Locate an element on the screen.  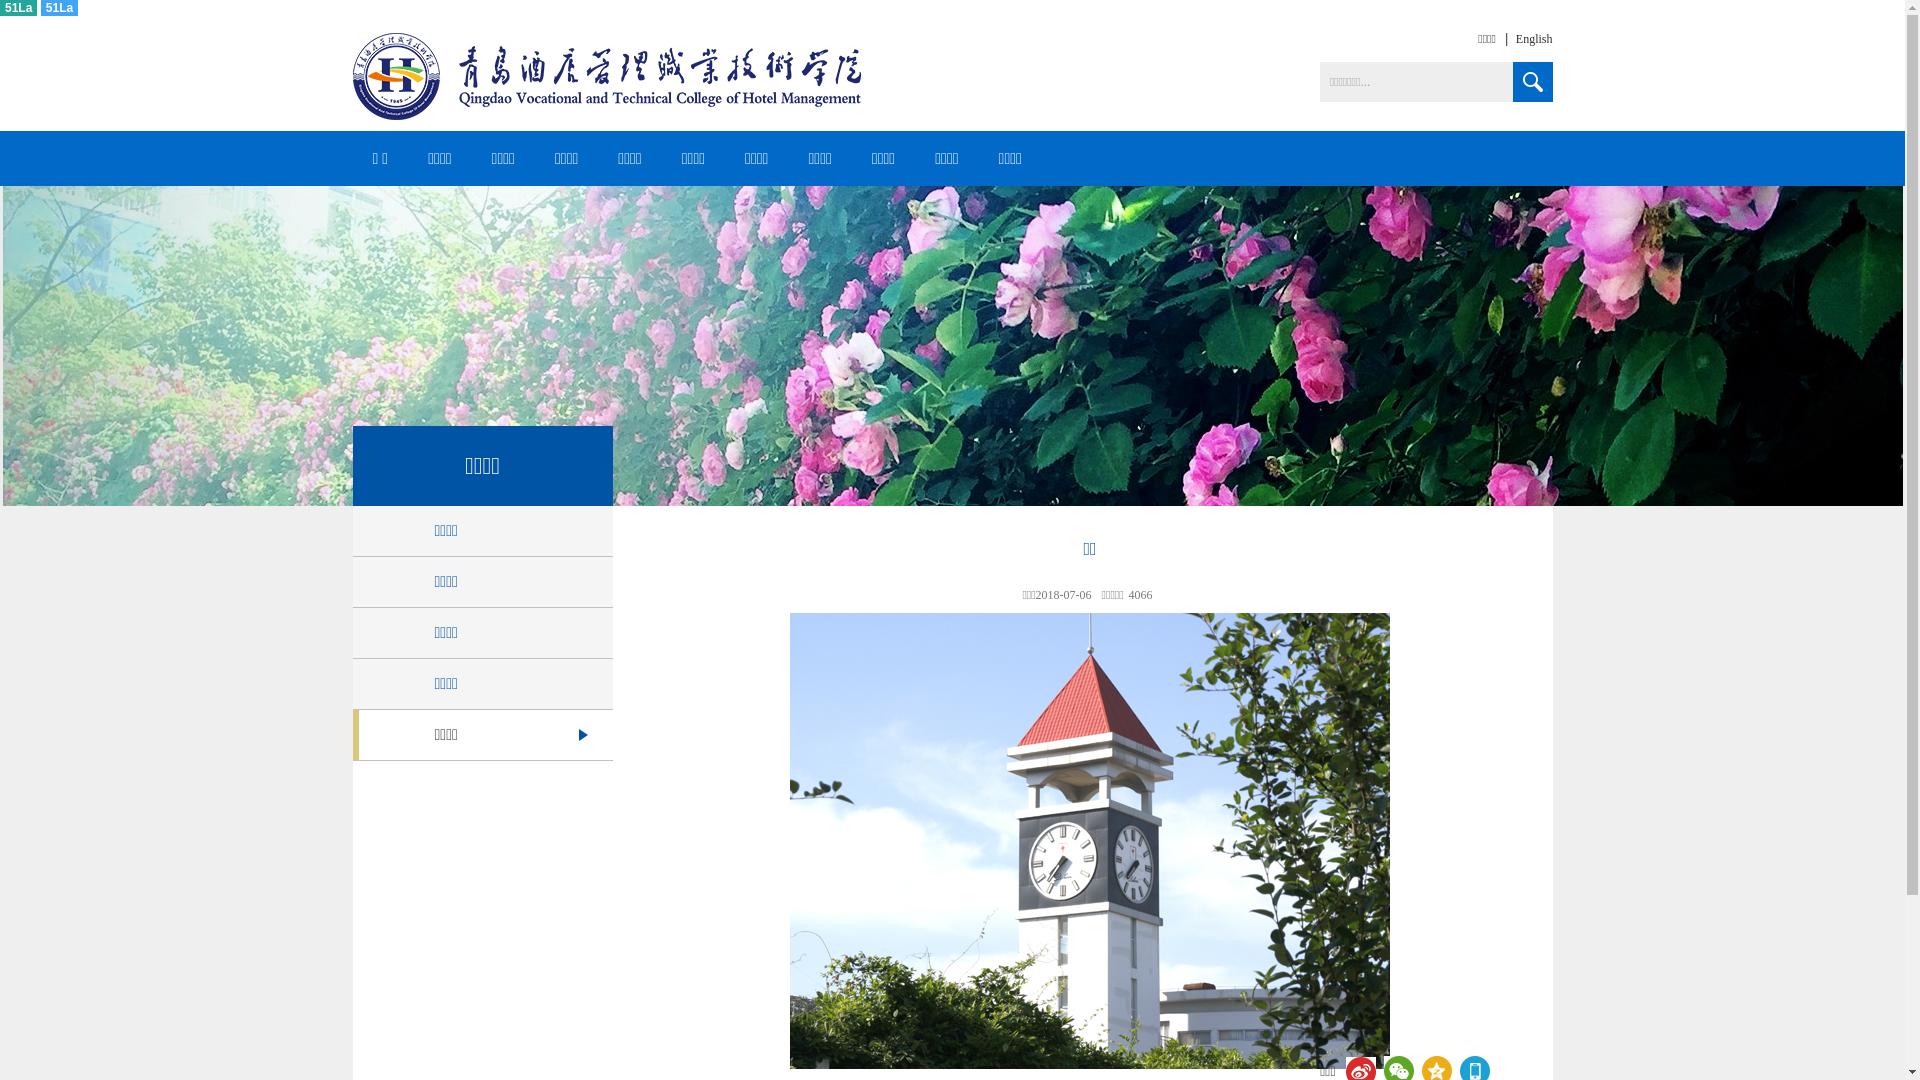
51La is located at coordinates (18, 8).